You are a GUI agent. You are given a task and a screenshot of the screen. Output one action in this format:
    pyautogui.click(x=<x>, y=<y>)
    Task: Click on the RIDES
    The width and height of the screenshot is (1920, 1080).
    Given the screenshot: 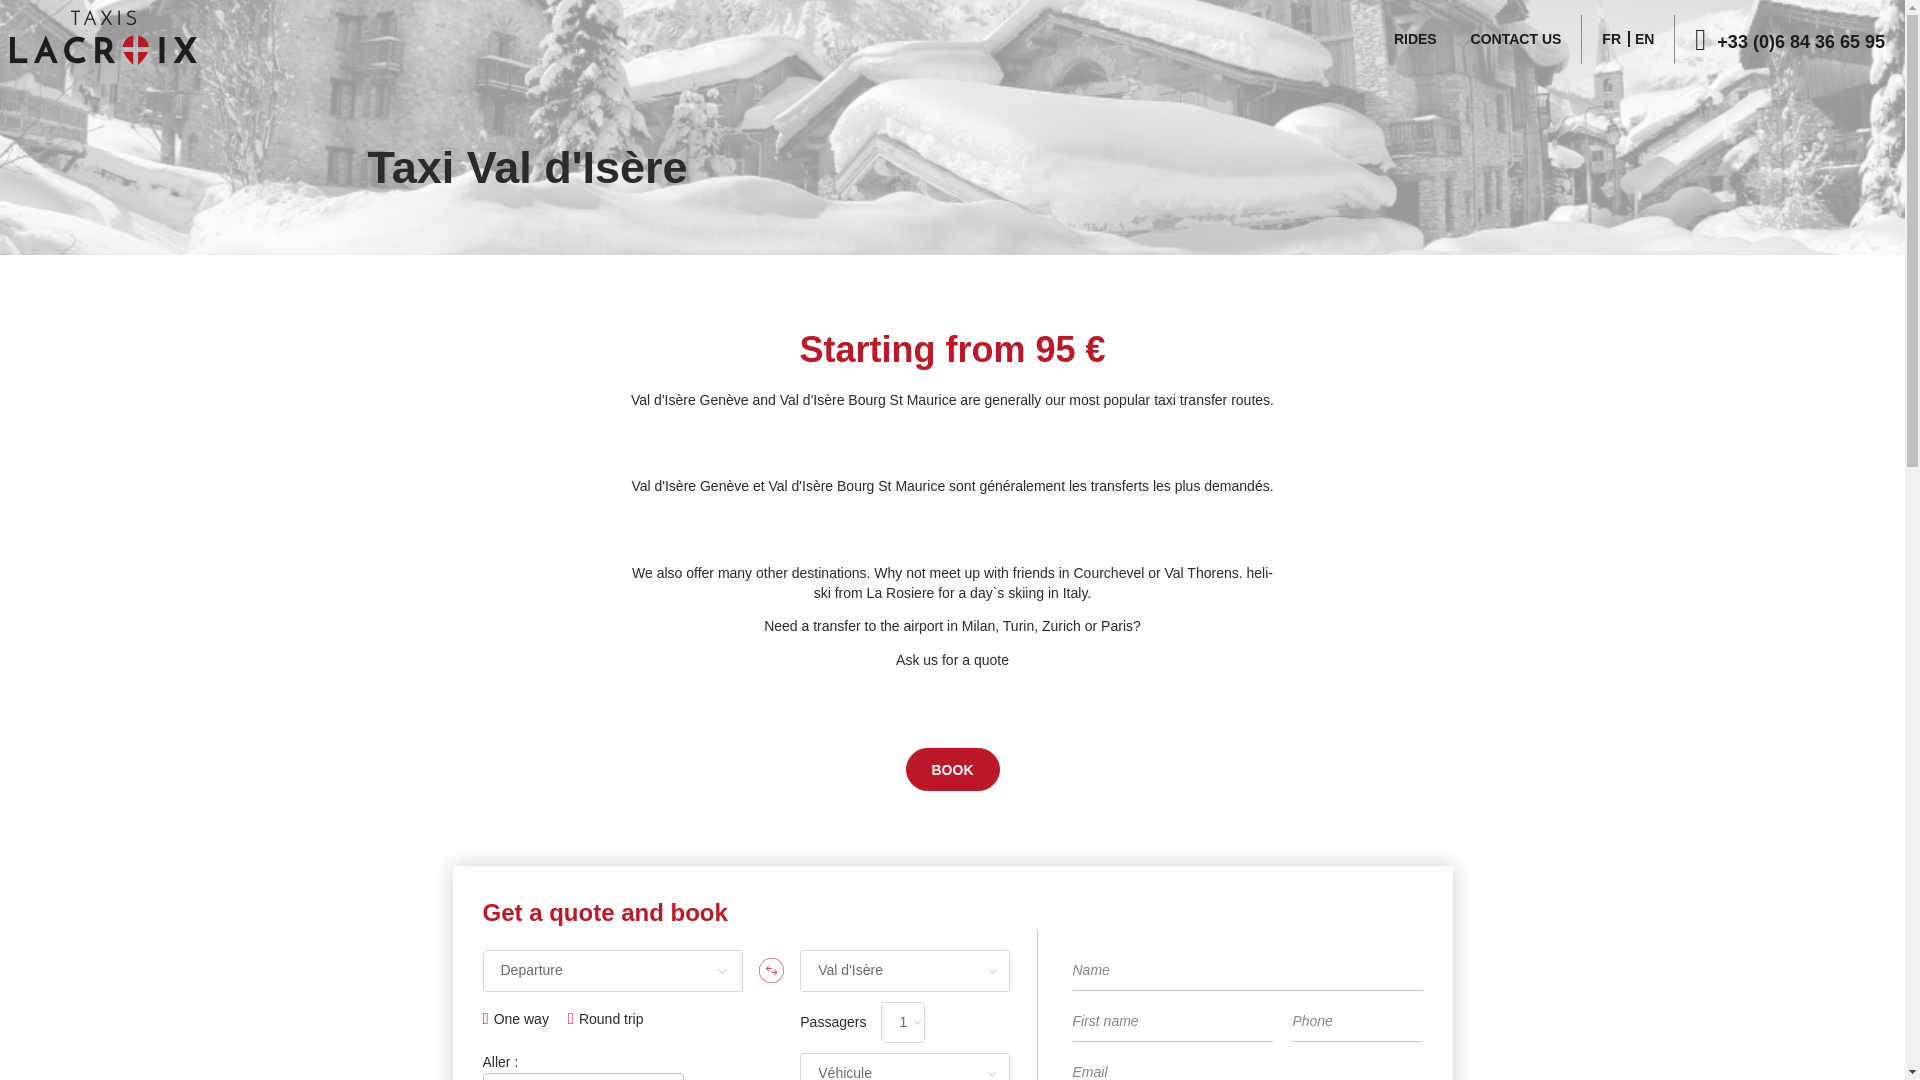 What is the action you would take?
    pyautogui.click(x=1414, y=39)
    